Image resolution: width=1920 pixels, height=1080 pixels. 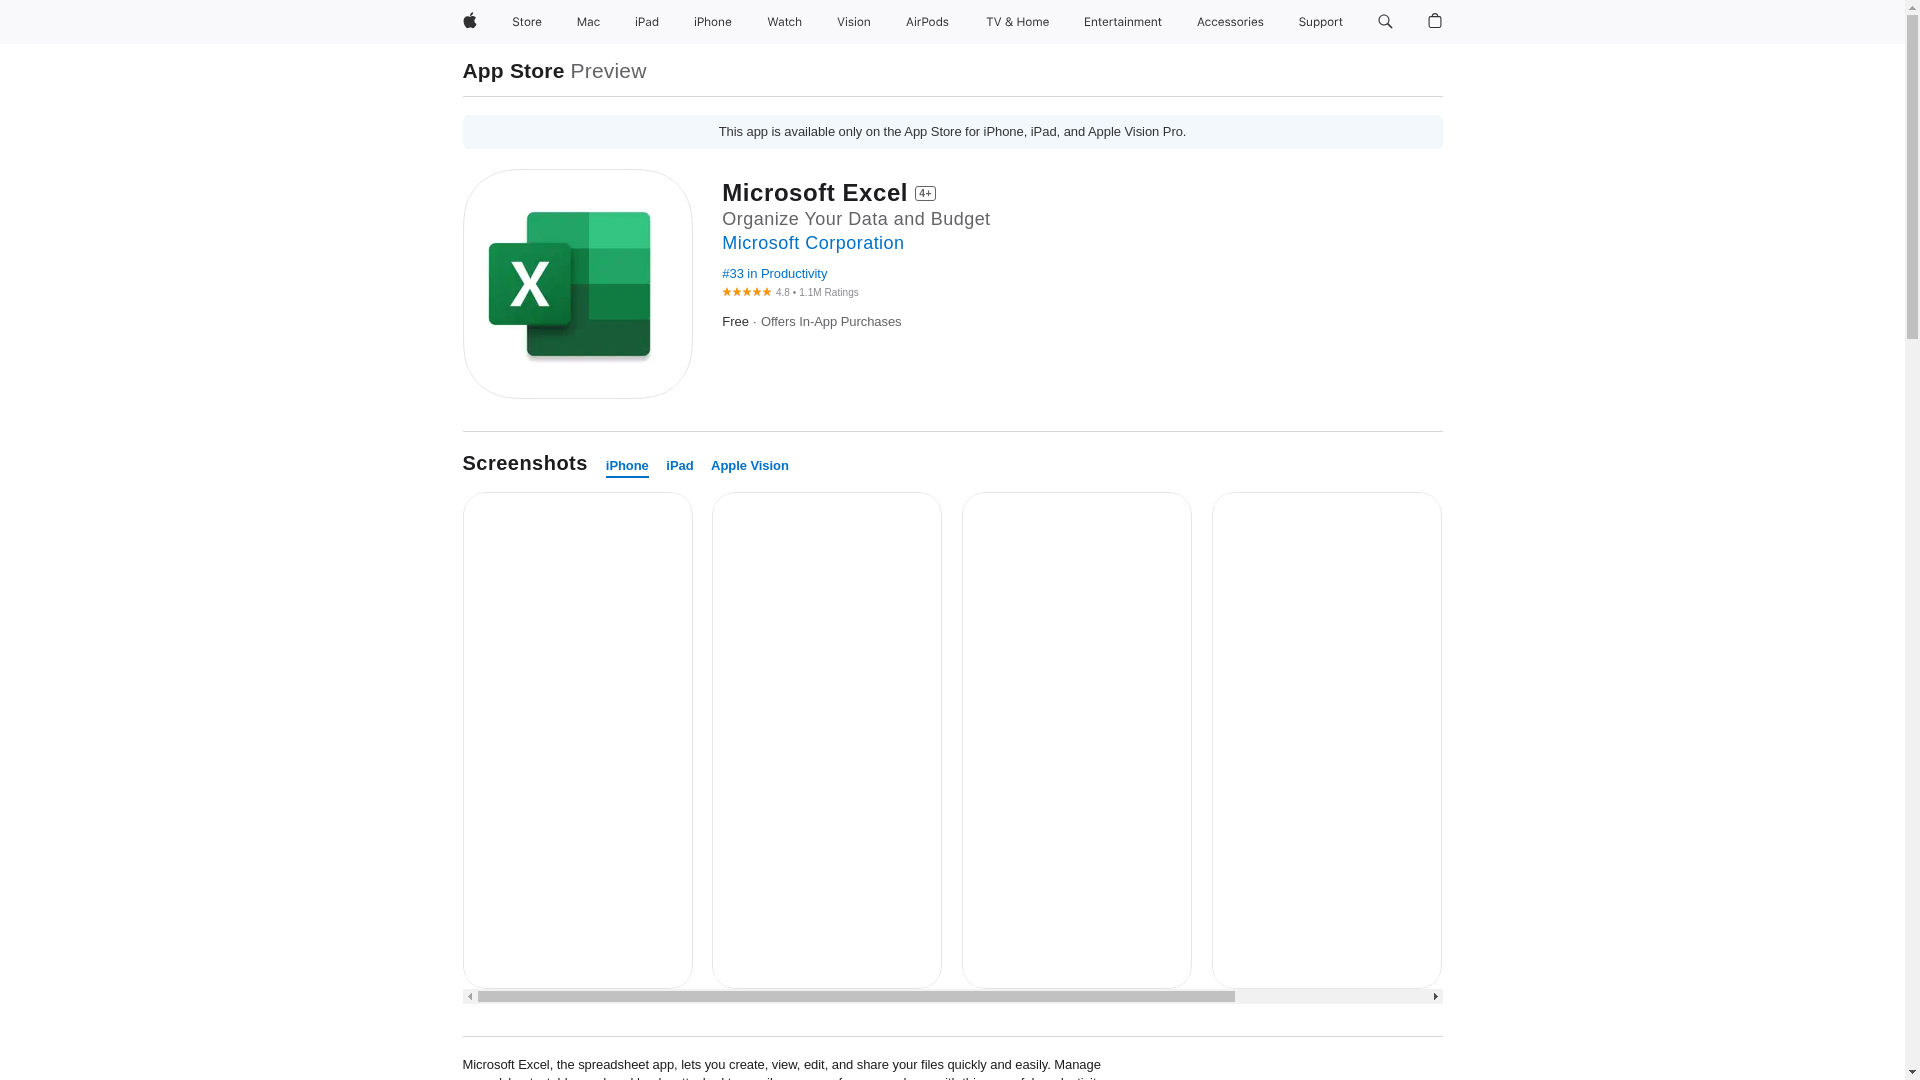 I want to click on Apple Vision, so click(x=750, y=466).